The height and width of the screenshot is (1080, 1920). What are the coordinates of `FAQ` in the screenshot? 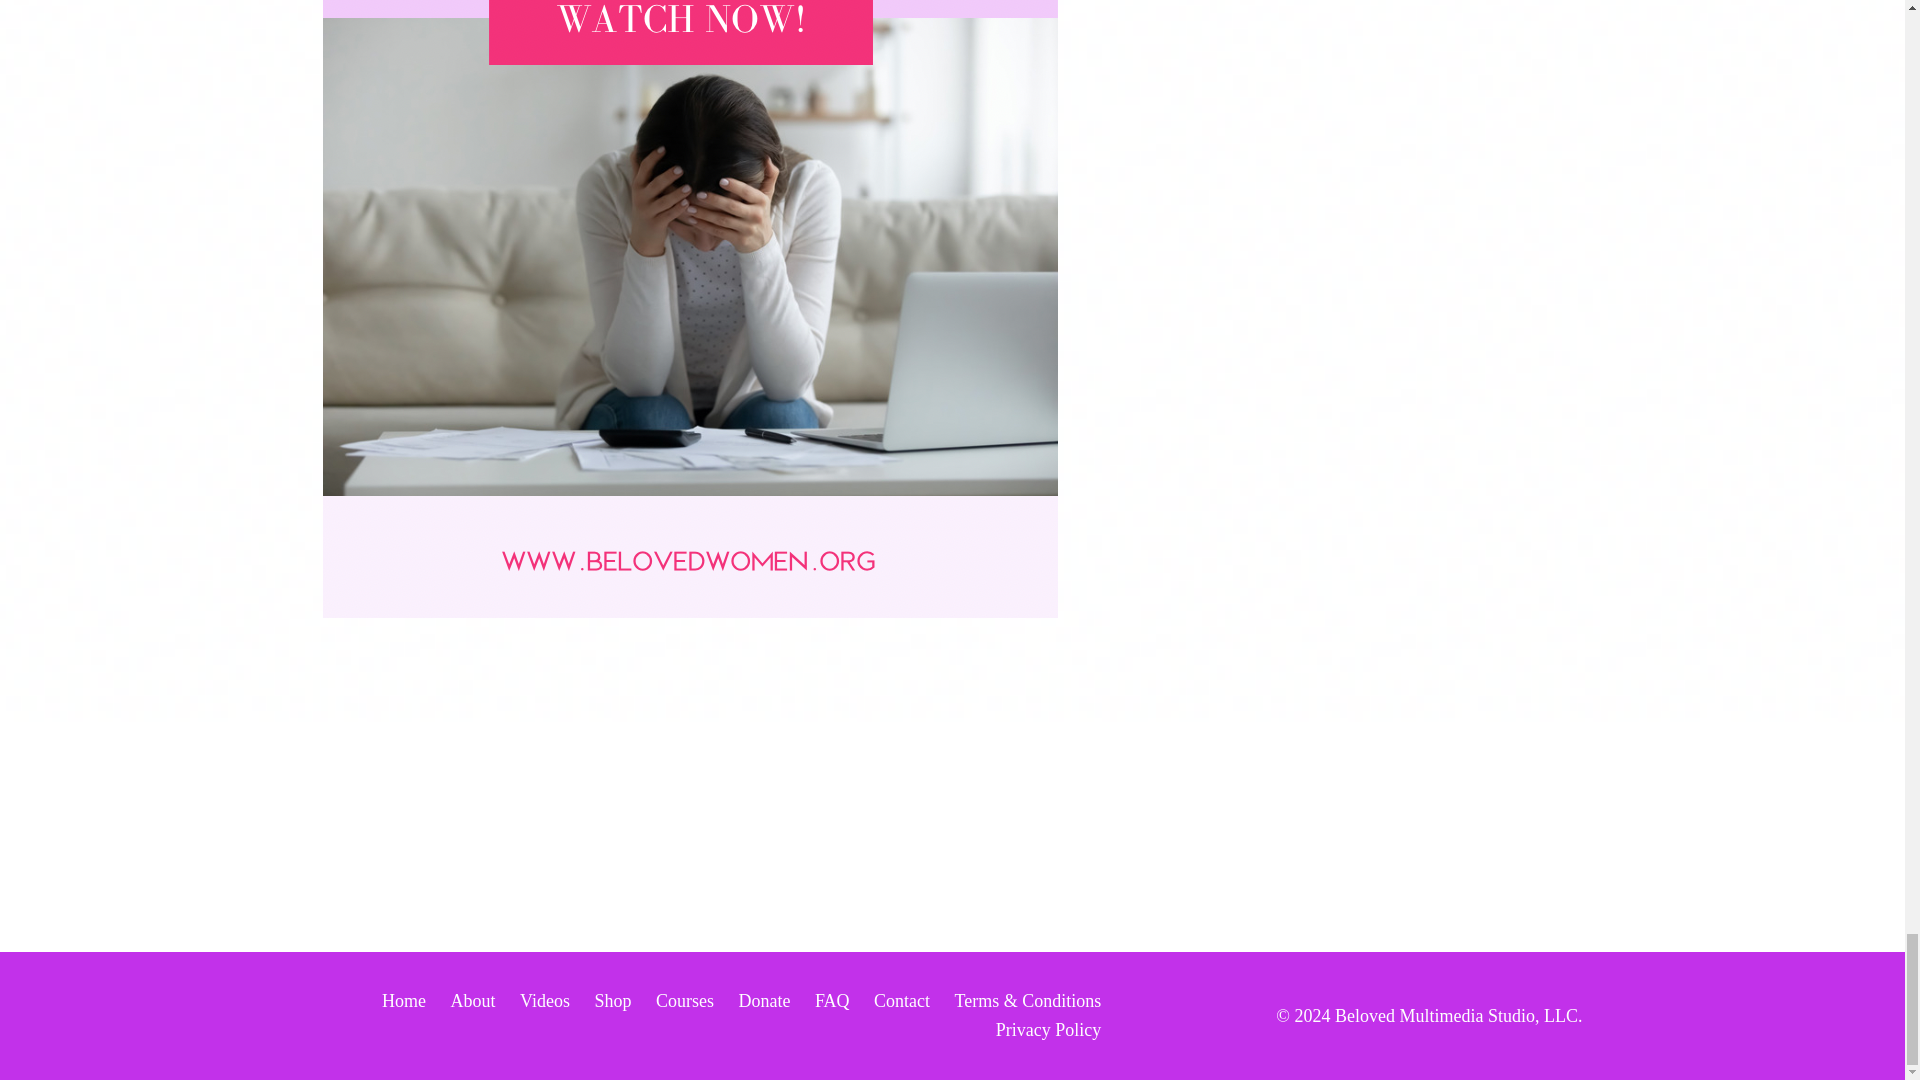 It's located at (832, 1000).